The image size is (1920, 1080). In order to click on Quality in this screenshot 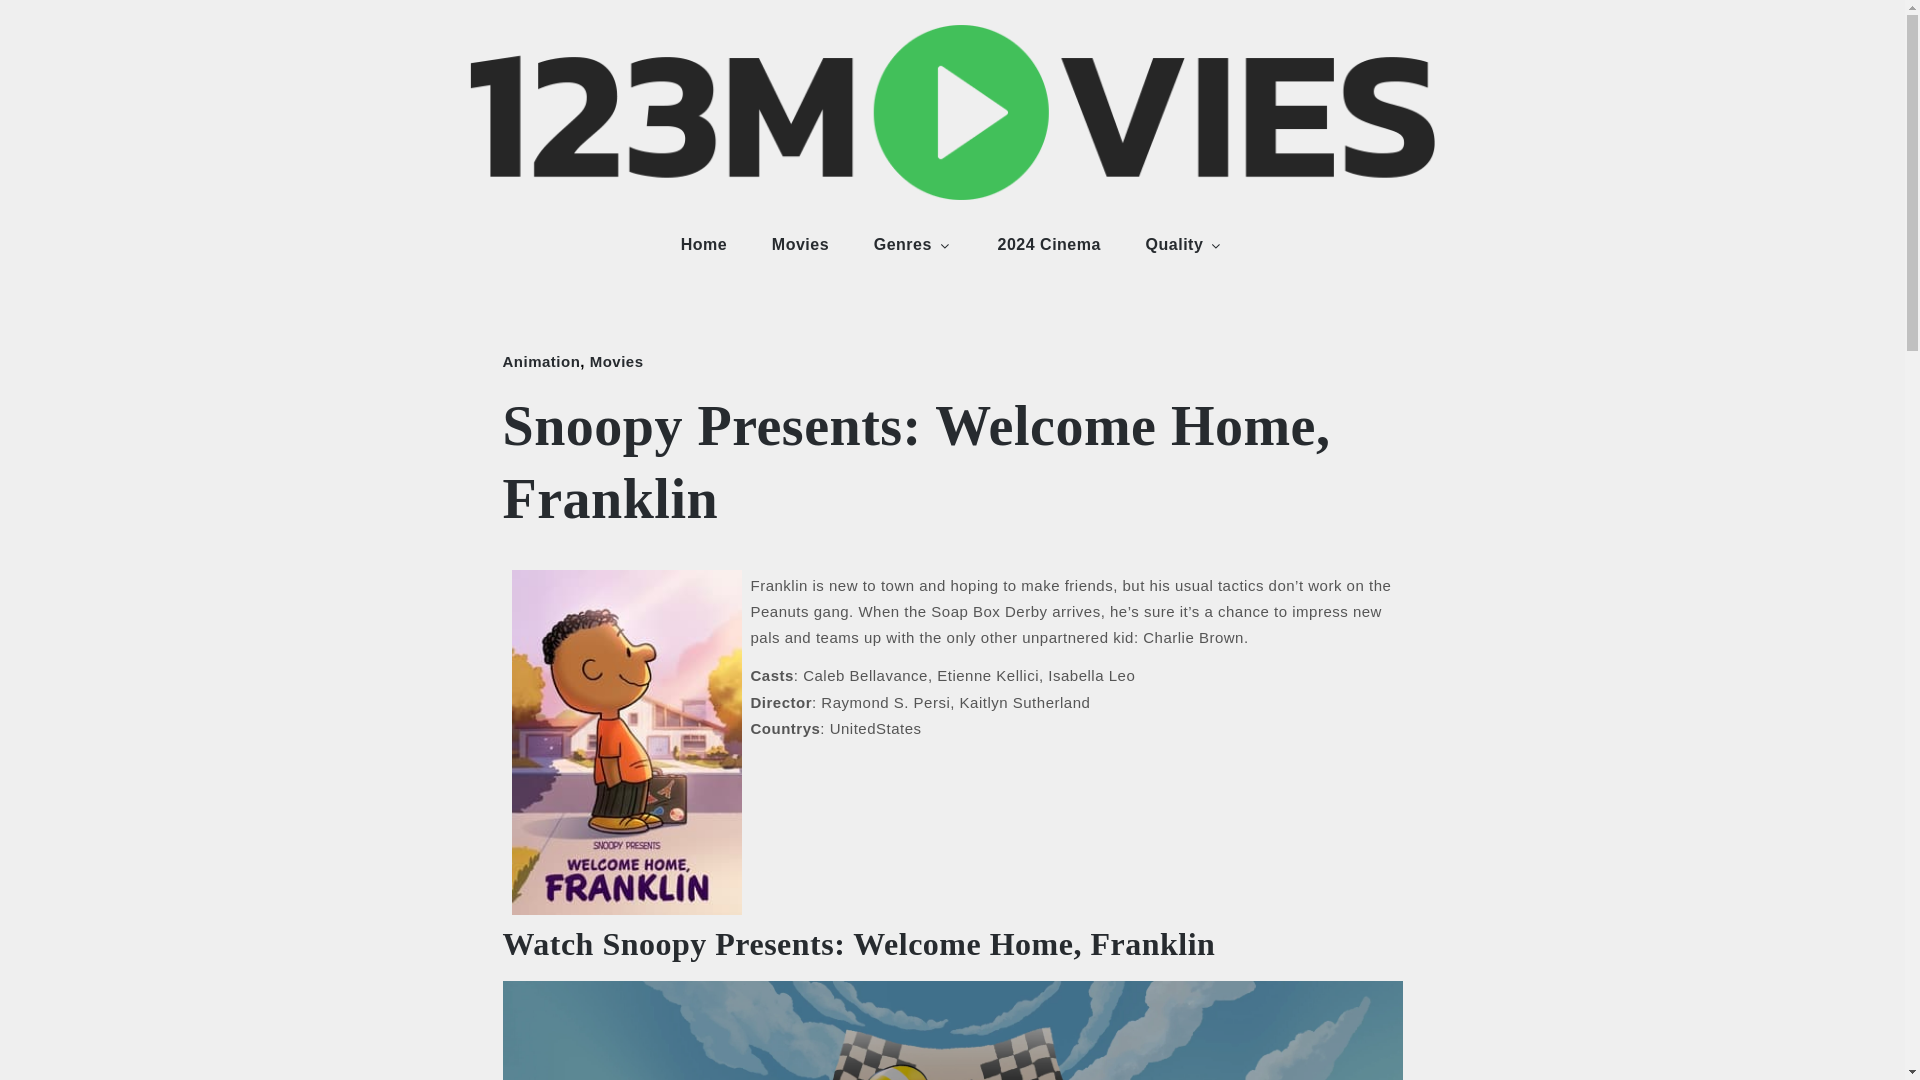, I will do `click(1184, 244)`.